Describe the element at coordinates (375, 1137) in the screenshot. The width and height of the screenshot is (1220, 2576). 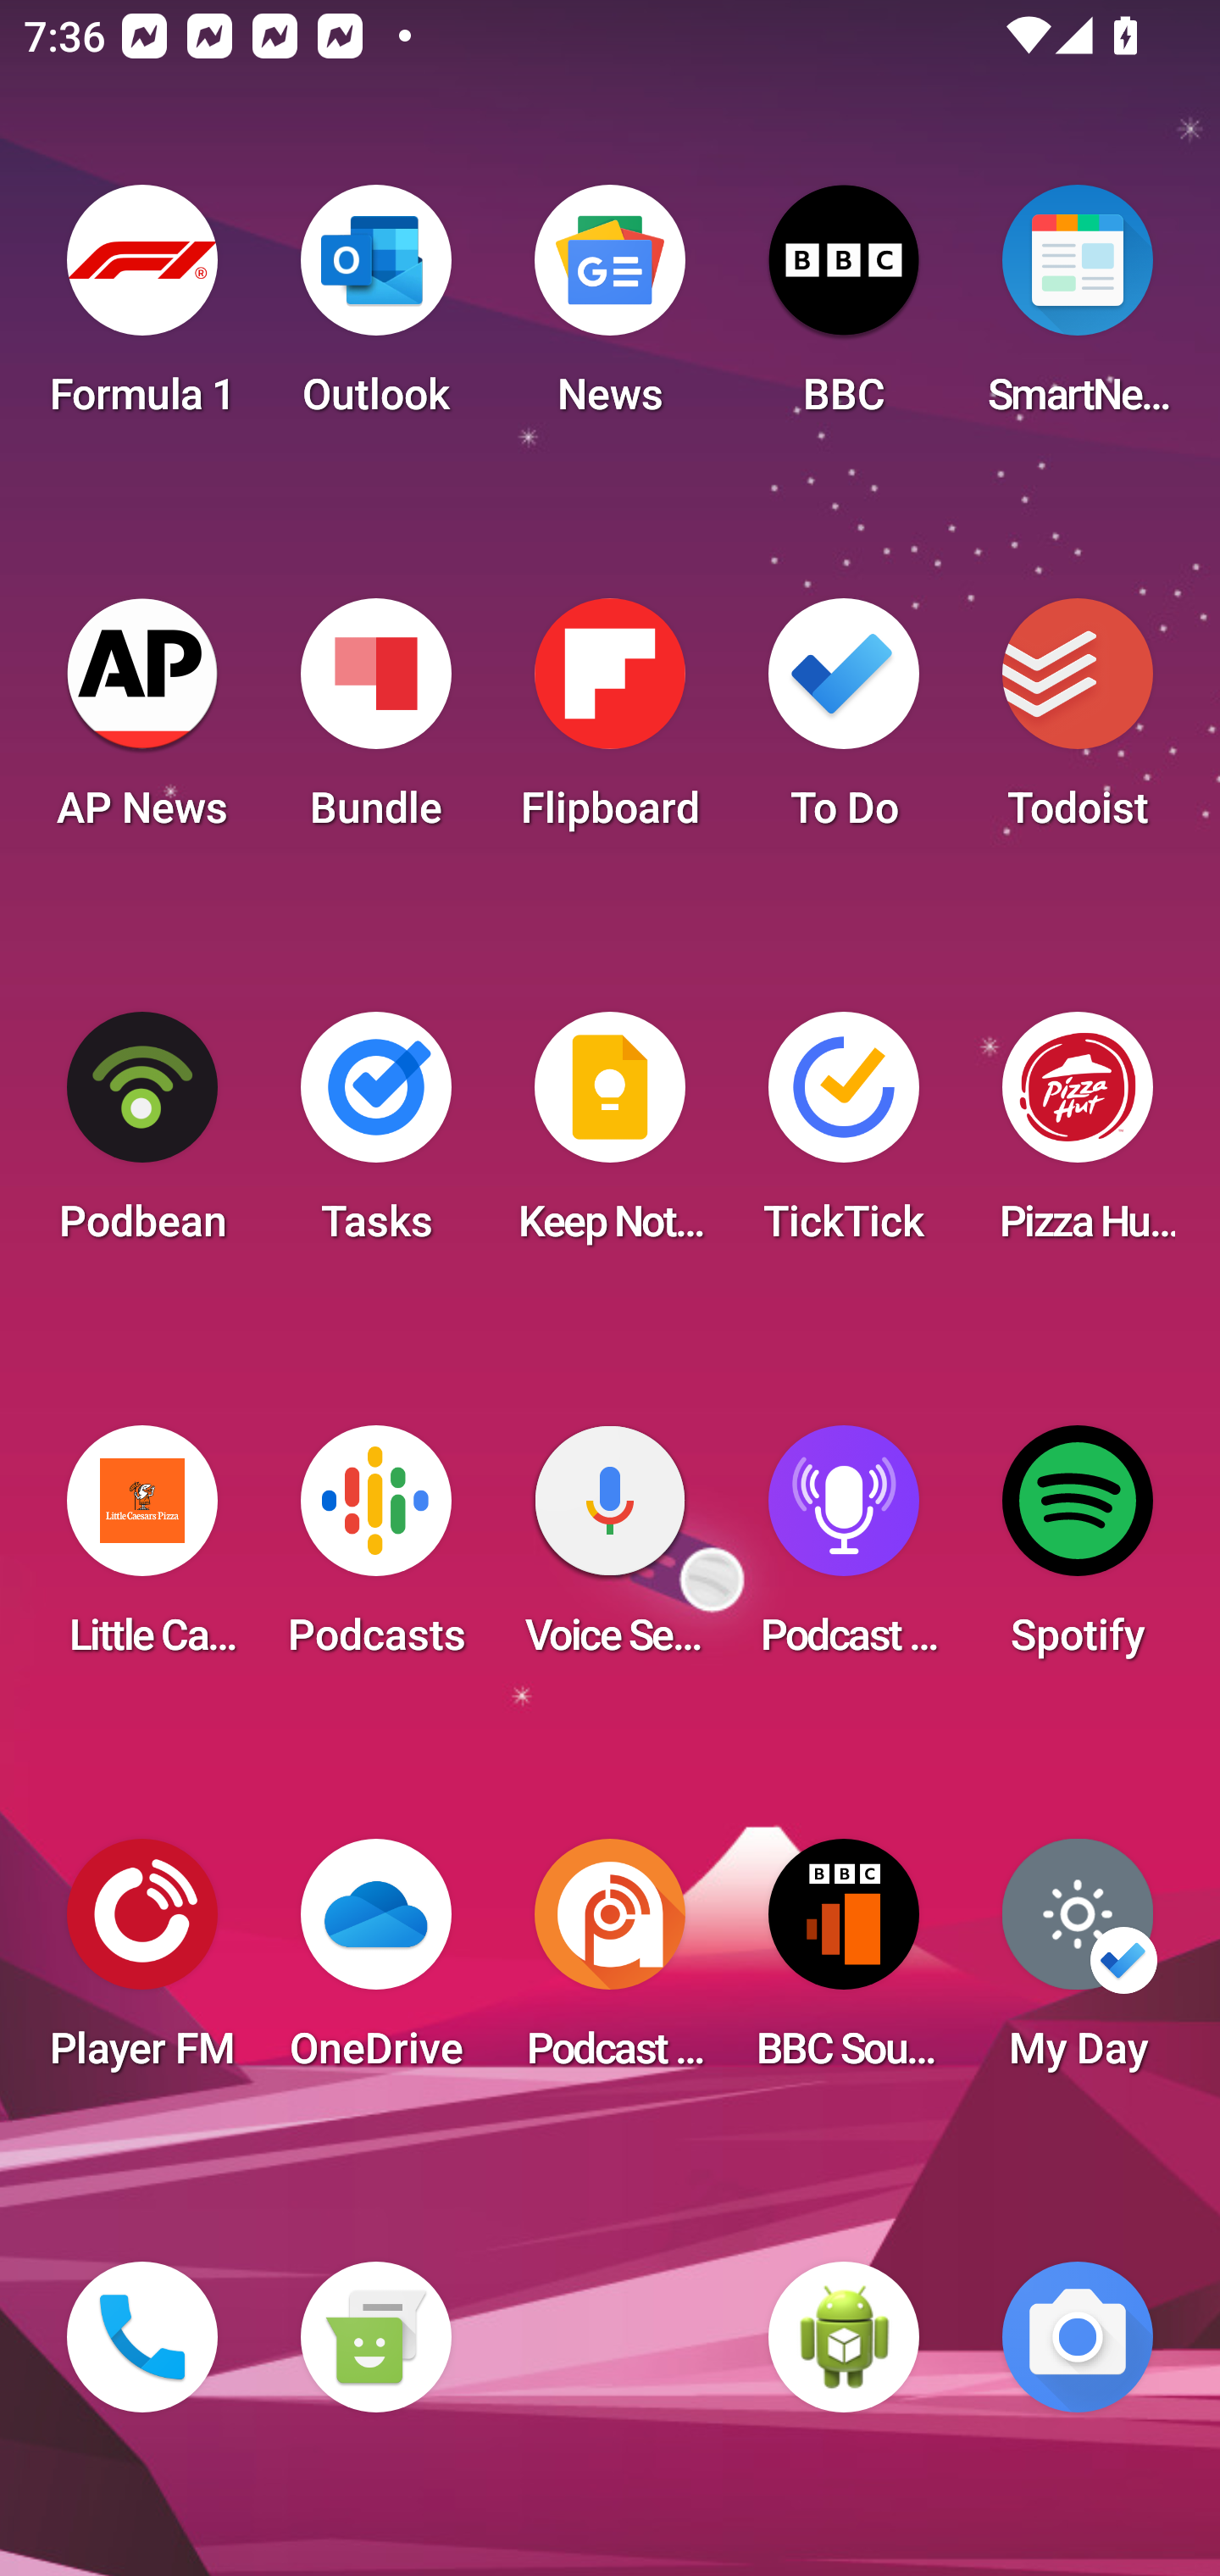
I see `Tasks` at that location.